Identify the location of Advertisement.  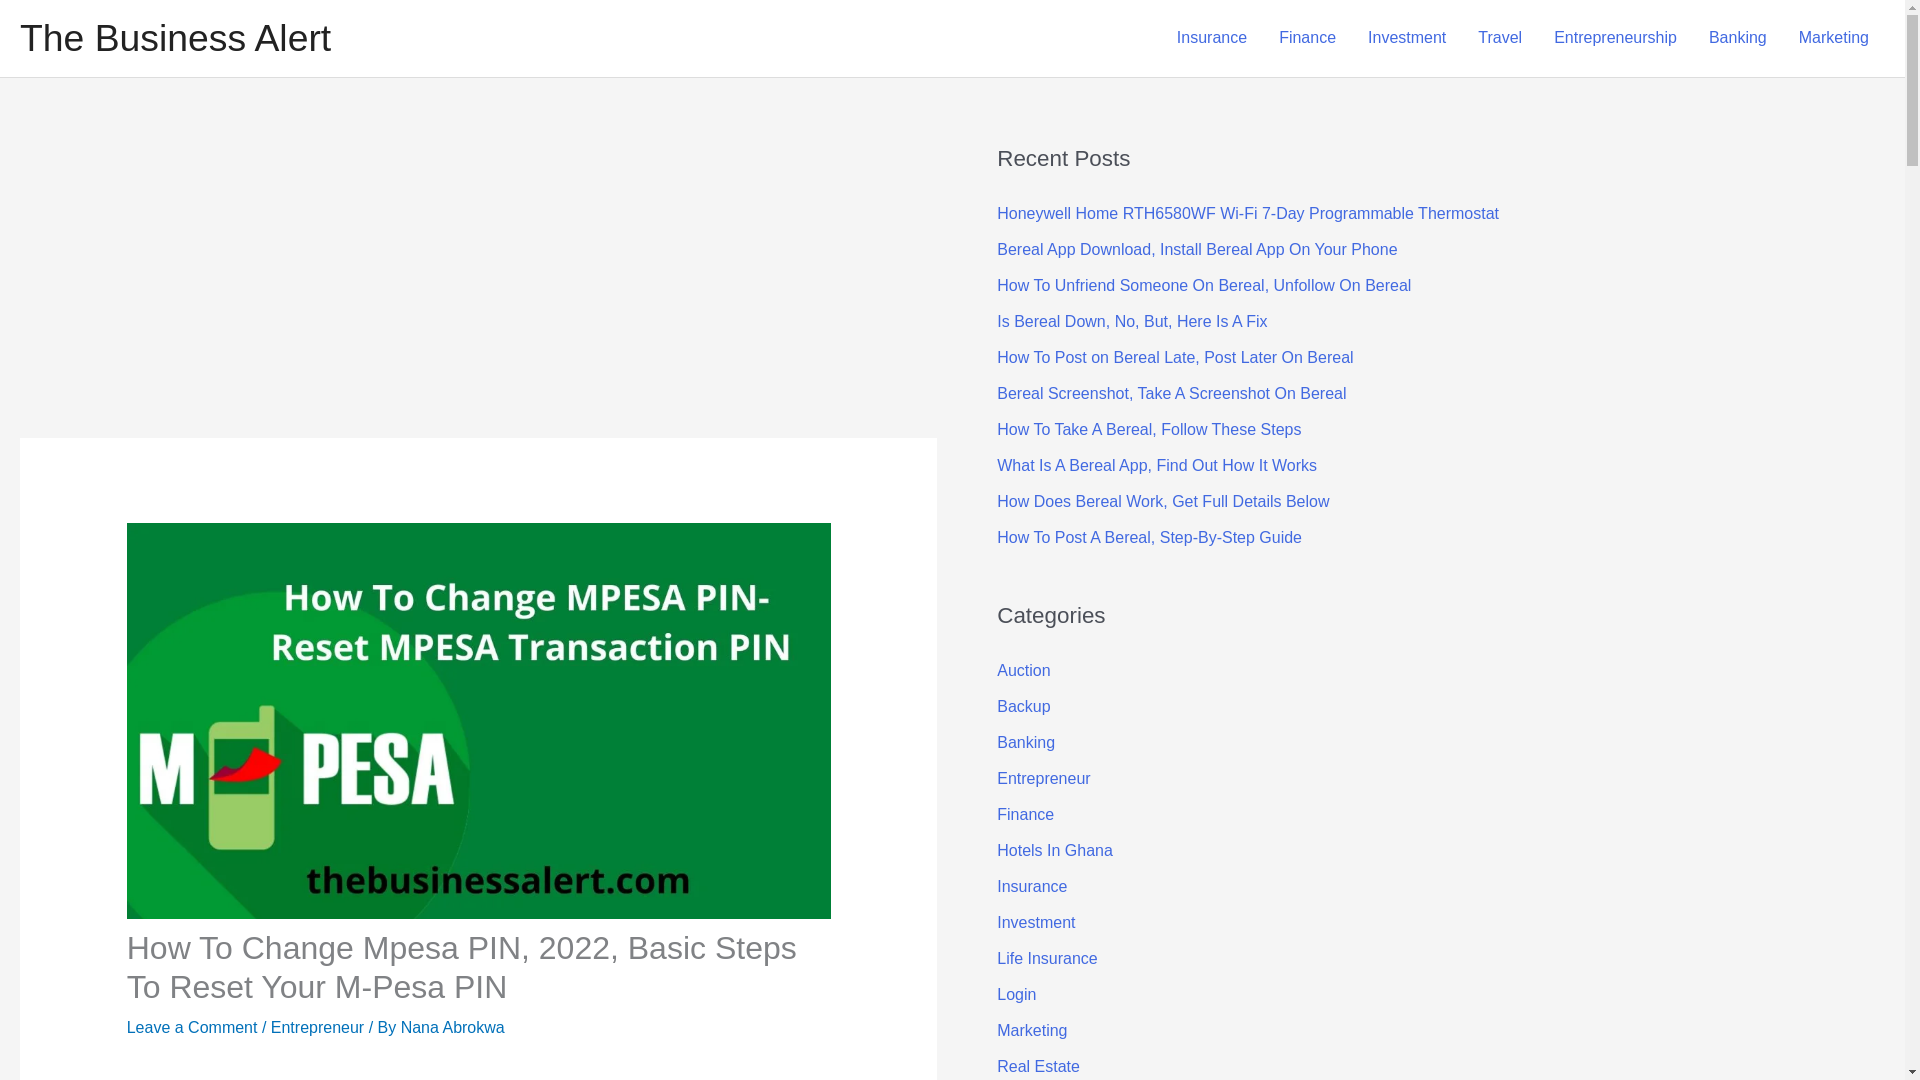
(446, 1076).